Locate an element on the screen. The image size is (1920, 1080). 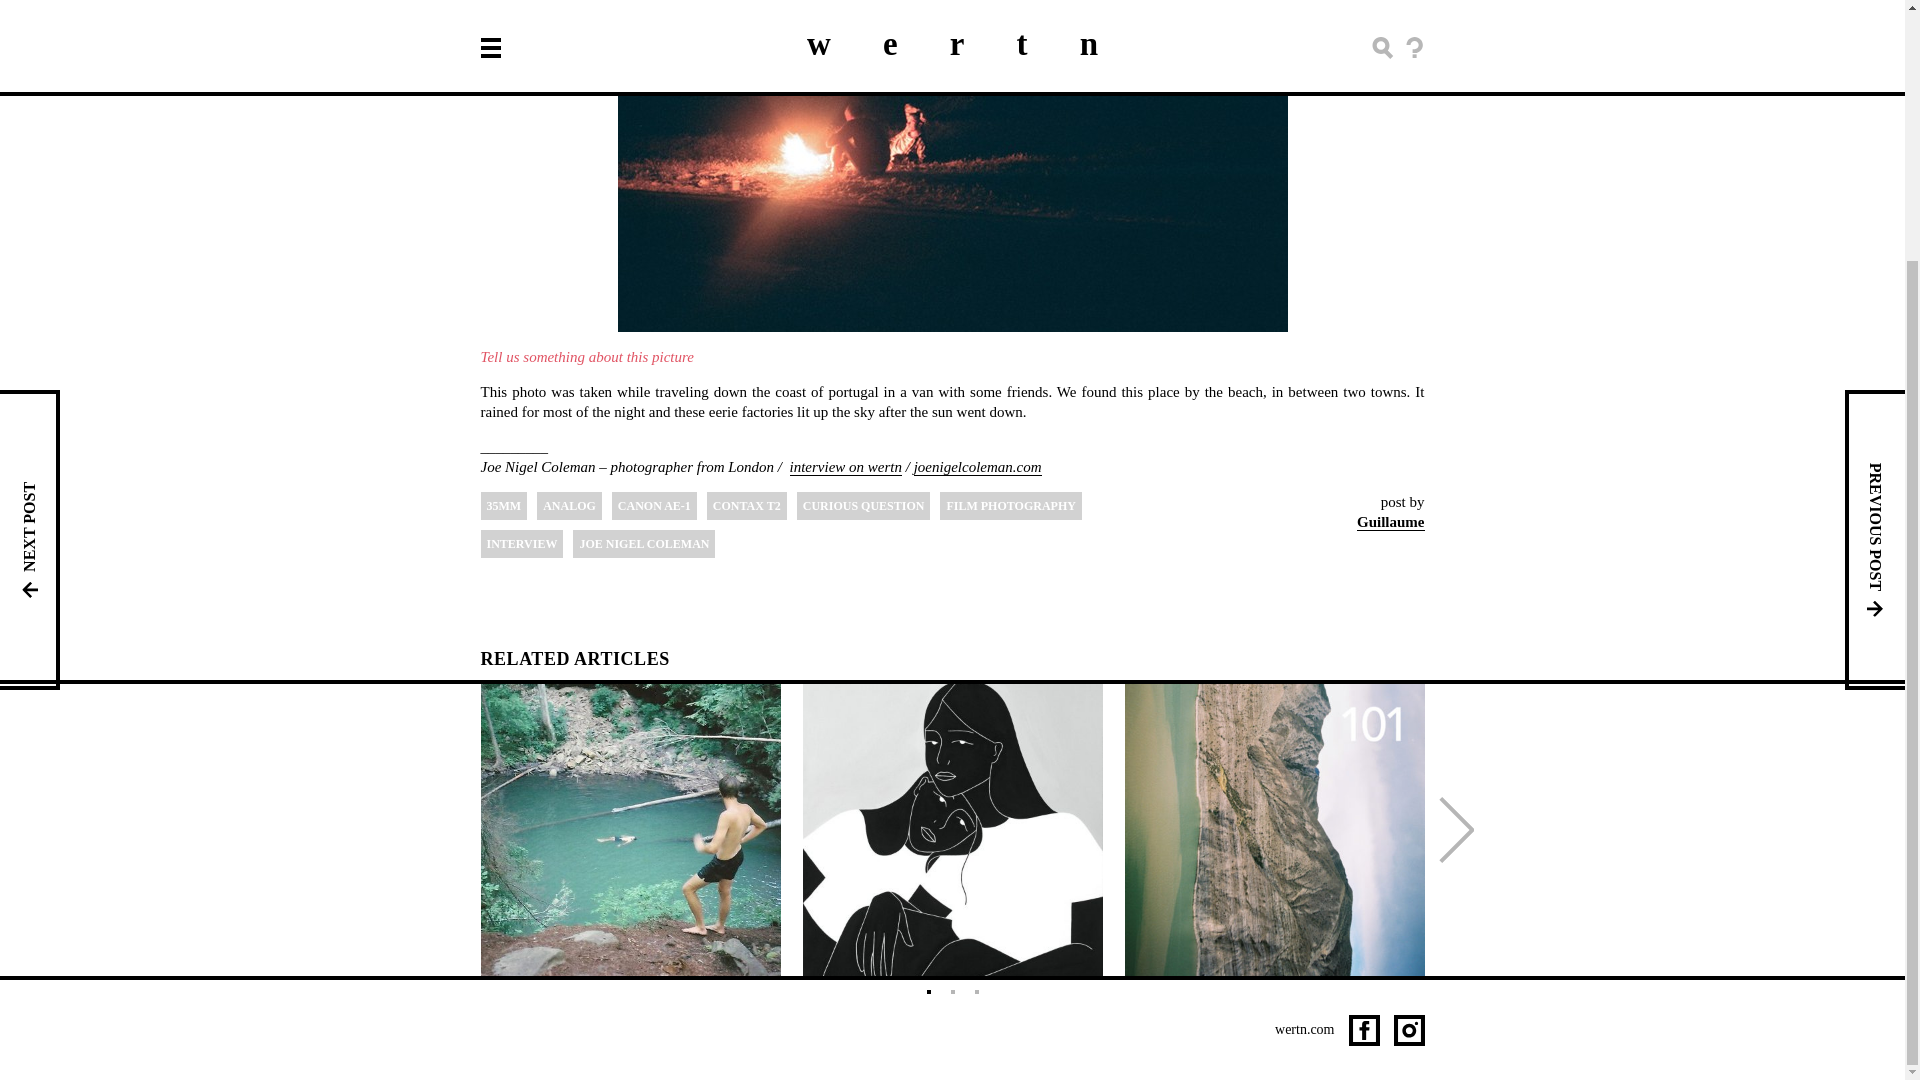
INTERVIEW is located at coordinates (521, 544).